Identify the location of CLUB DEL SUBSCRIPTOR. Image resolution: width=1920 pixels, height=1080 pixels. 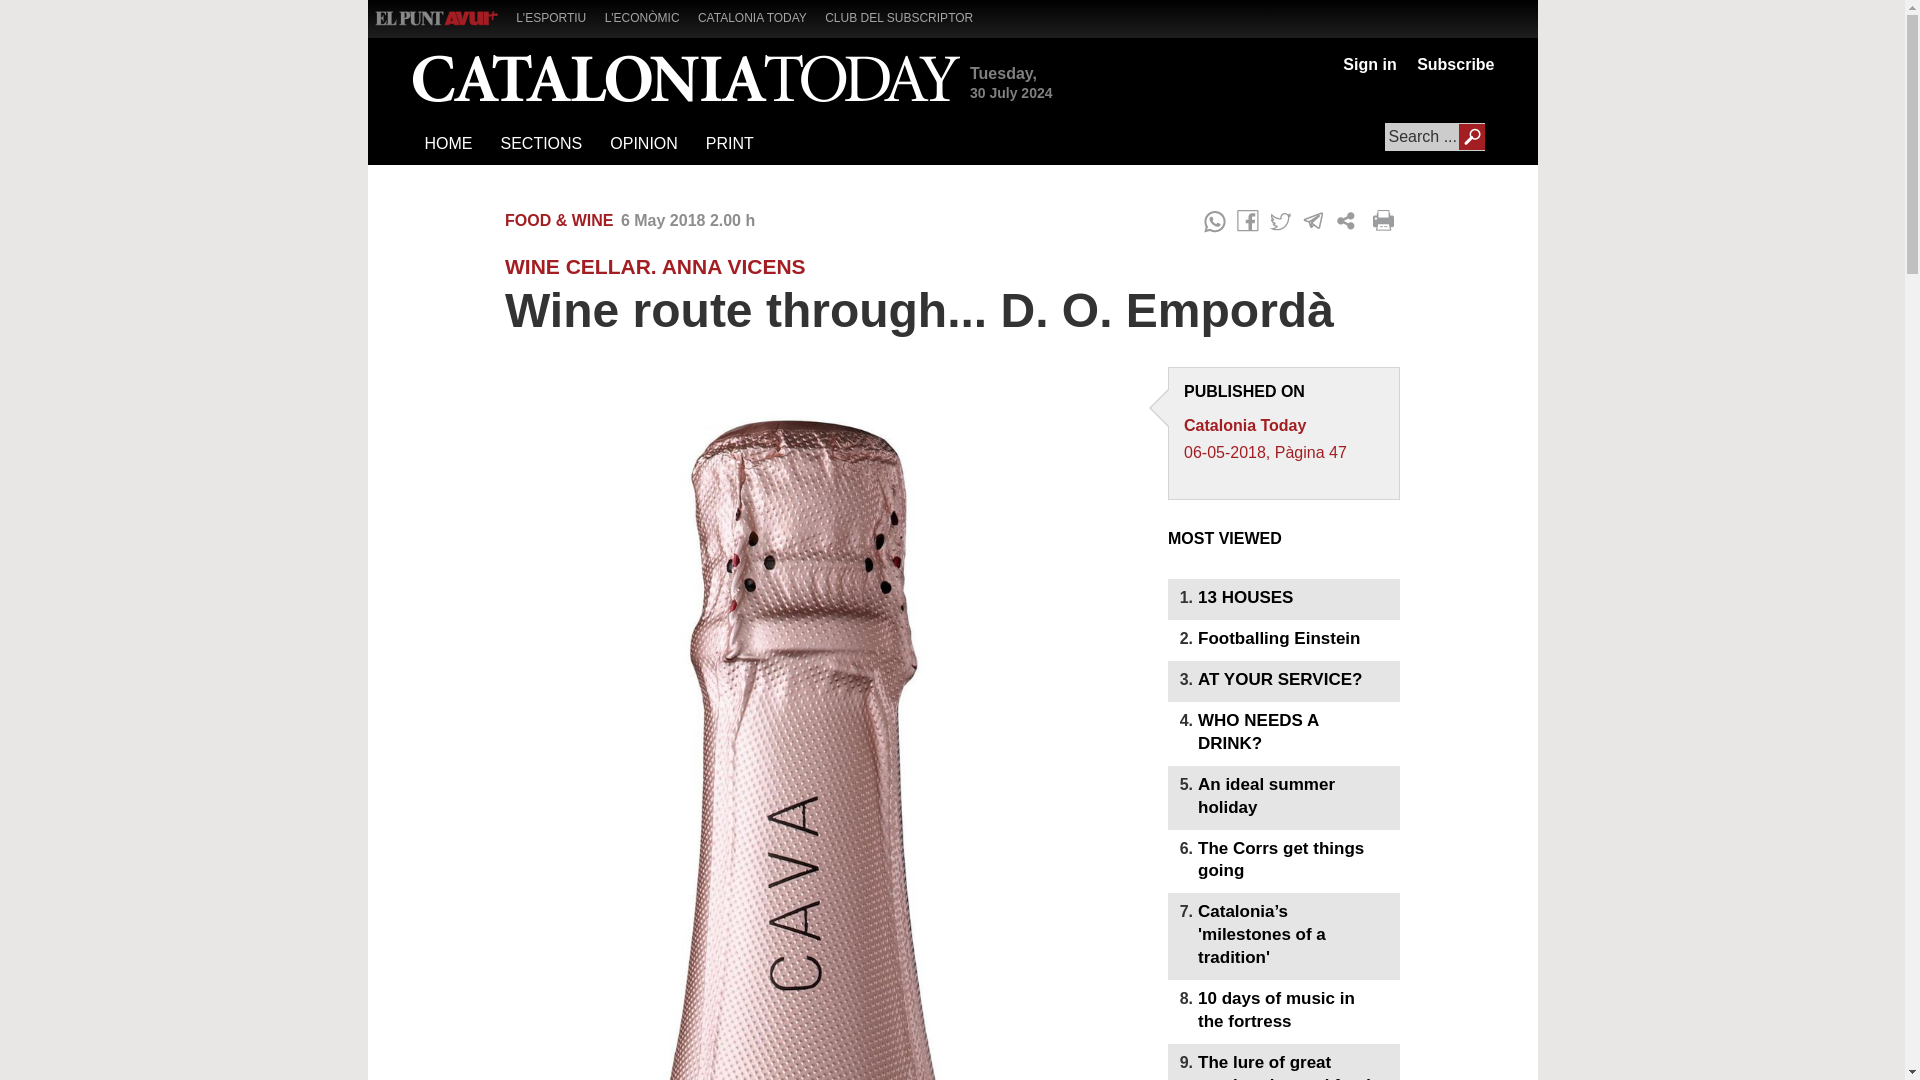
(906, 16).